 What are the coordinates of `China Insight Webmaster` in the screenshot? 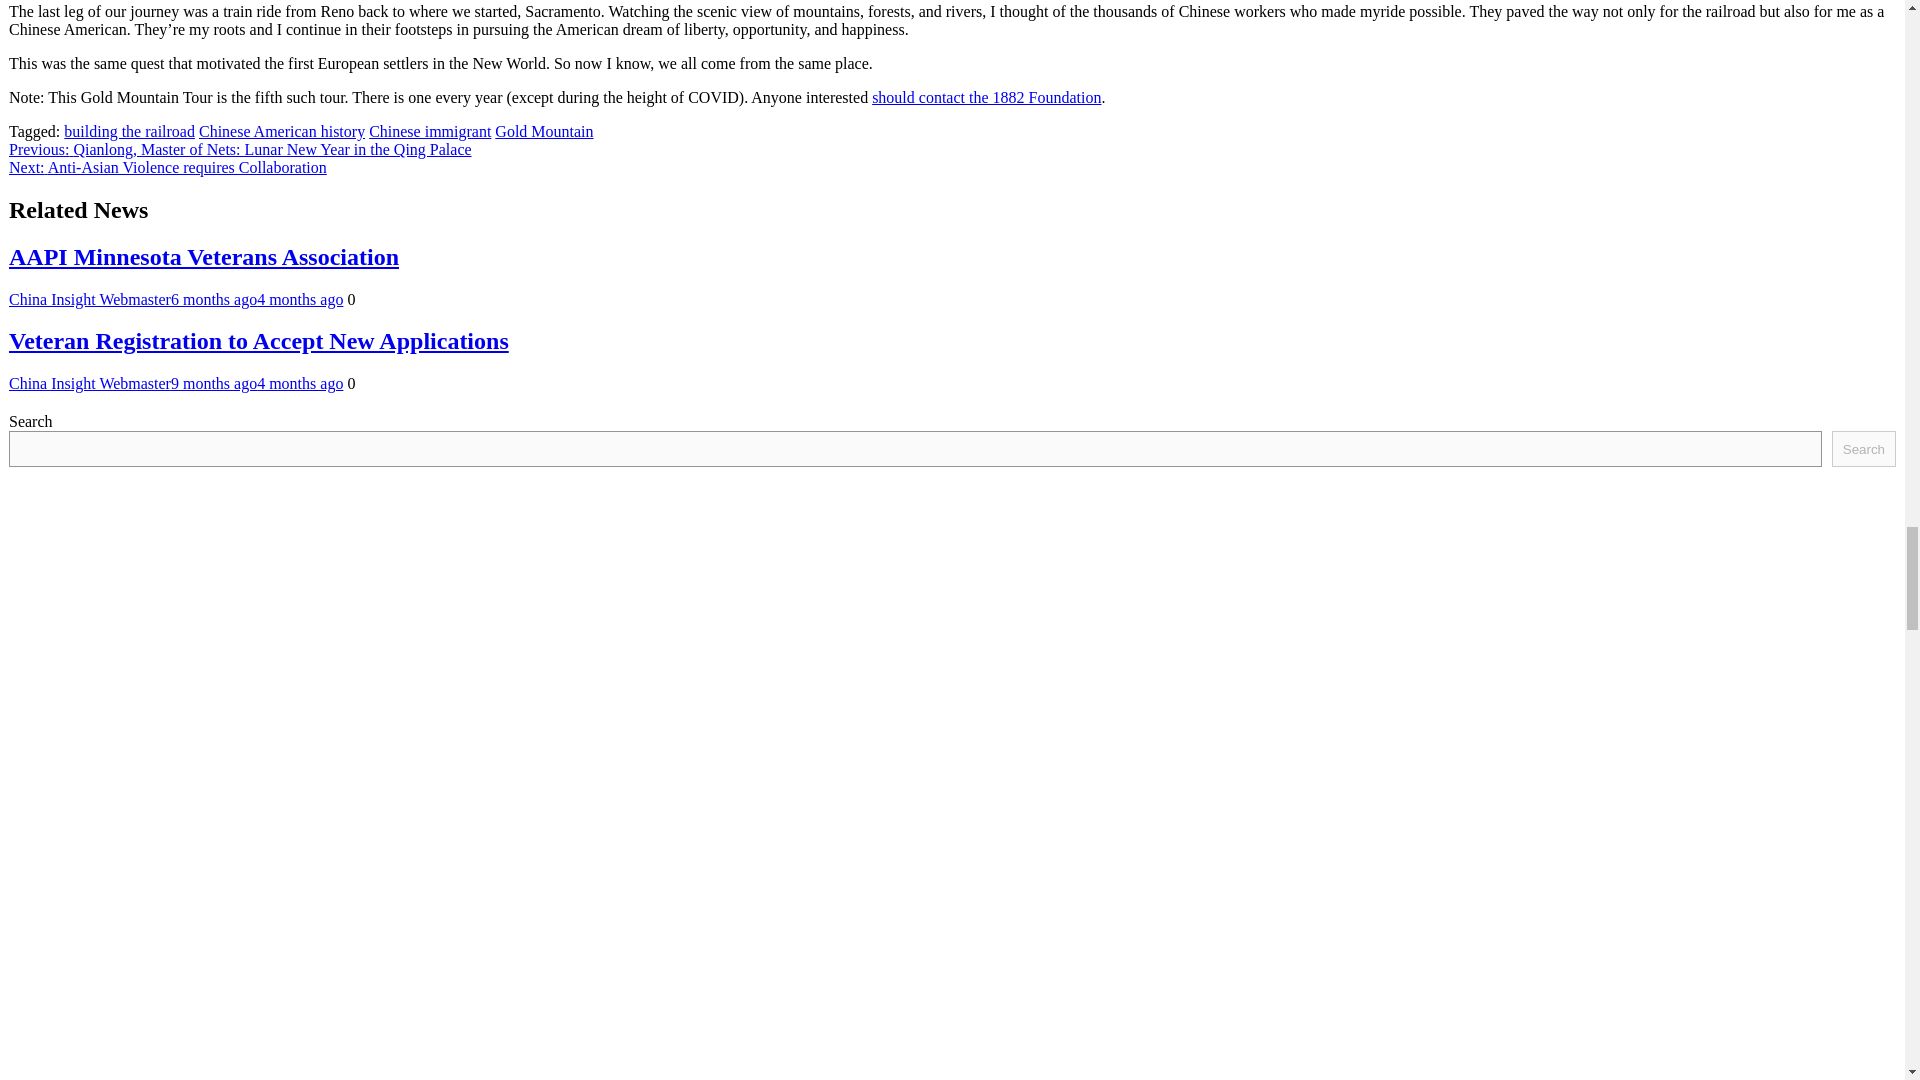 It's located at (90, 298).